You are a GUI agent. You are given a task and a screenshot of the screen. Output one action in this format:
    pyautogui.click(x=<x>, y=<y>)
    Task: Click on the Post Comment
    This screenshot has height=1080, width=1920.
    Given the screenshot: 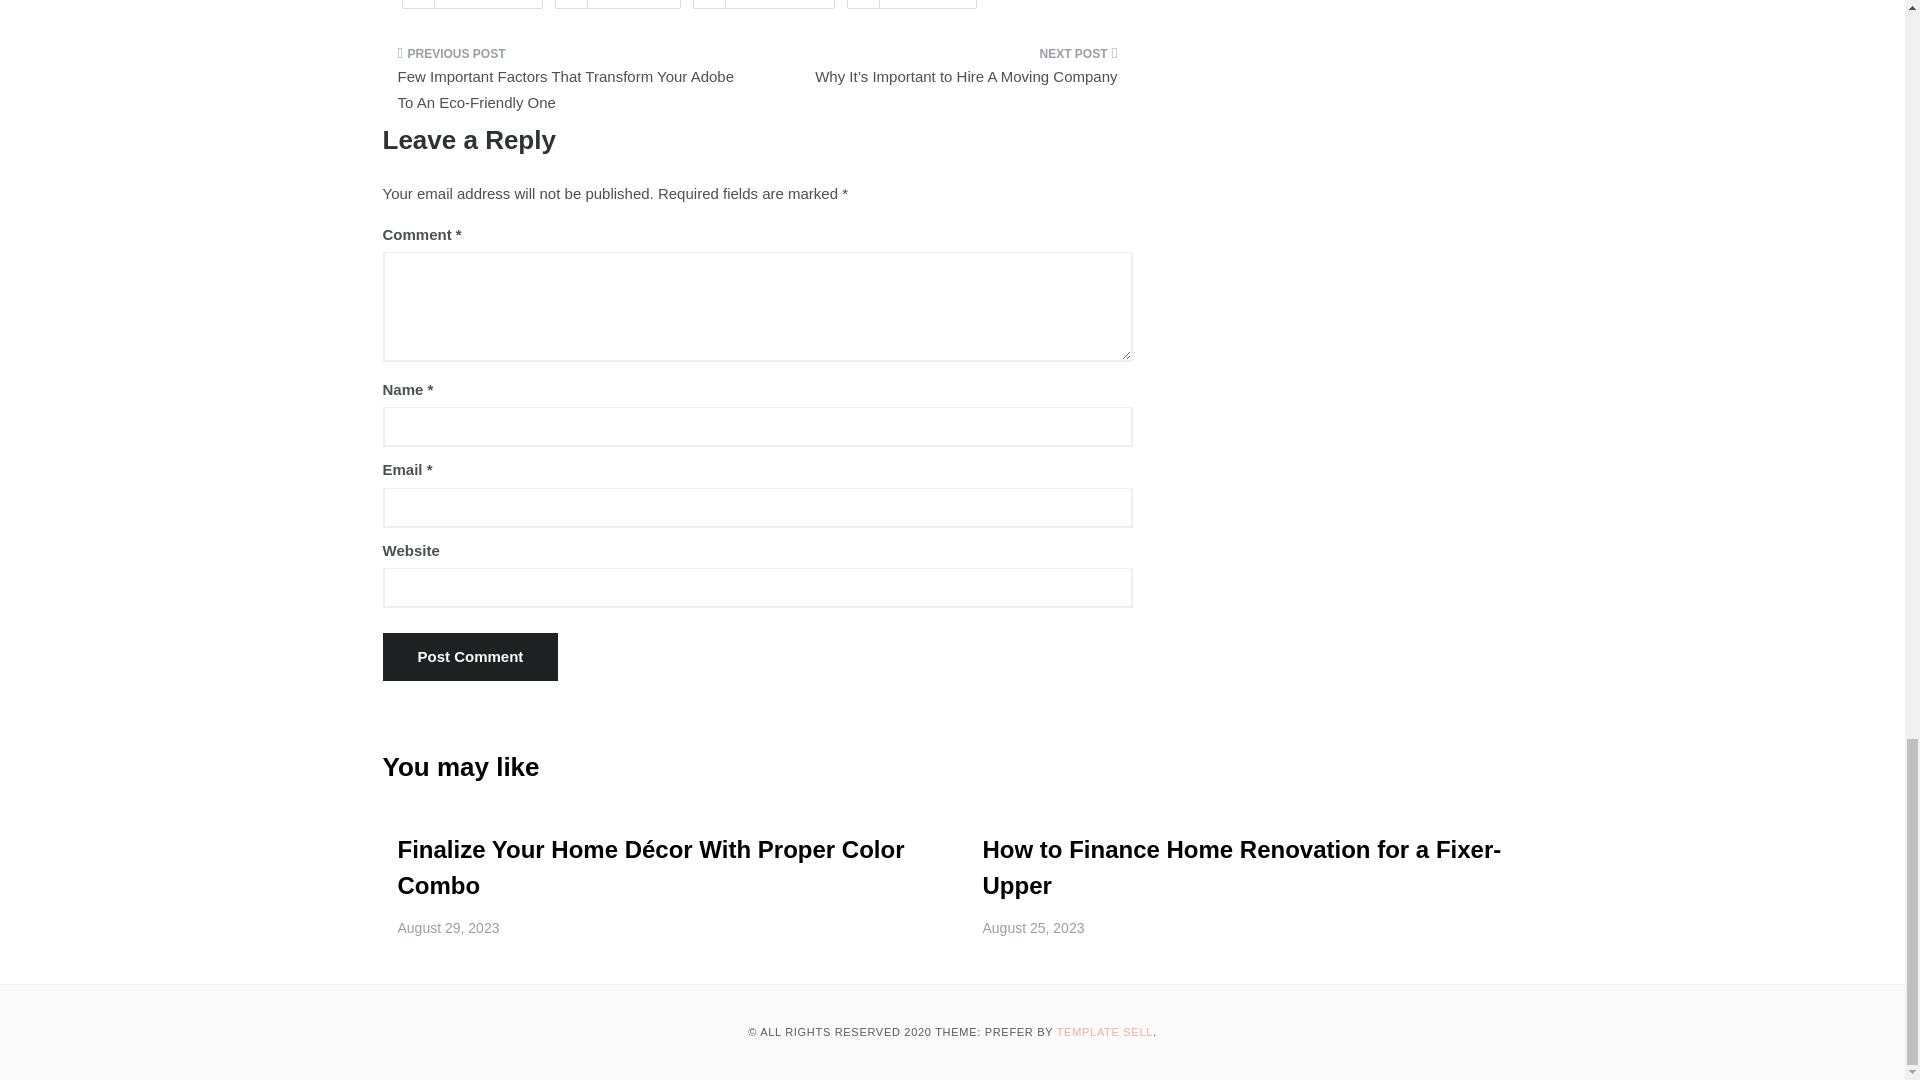 What is the action you would take?
    pyautogui.click(x=470, y=656)
    